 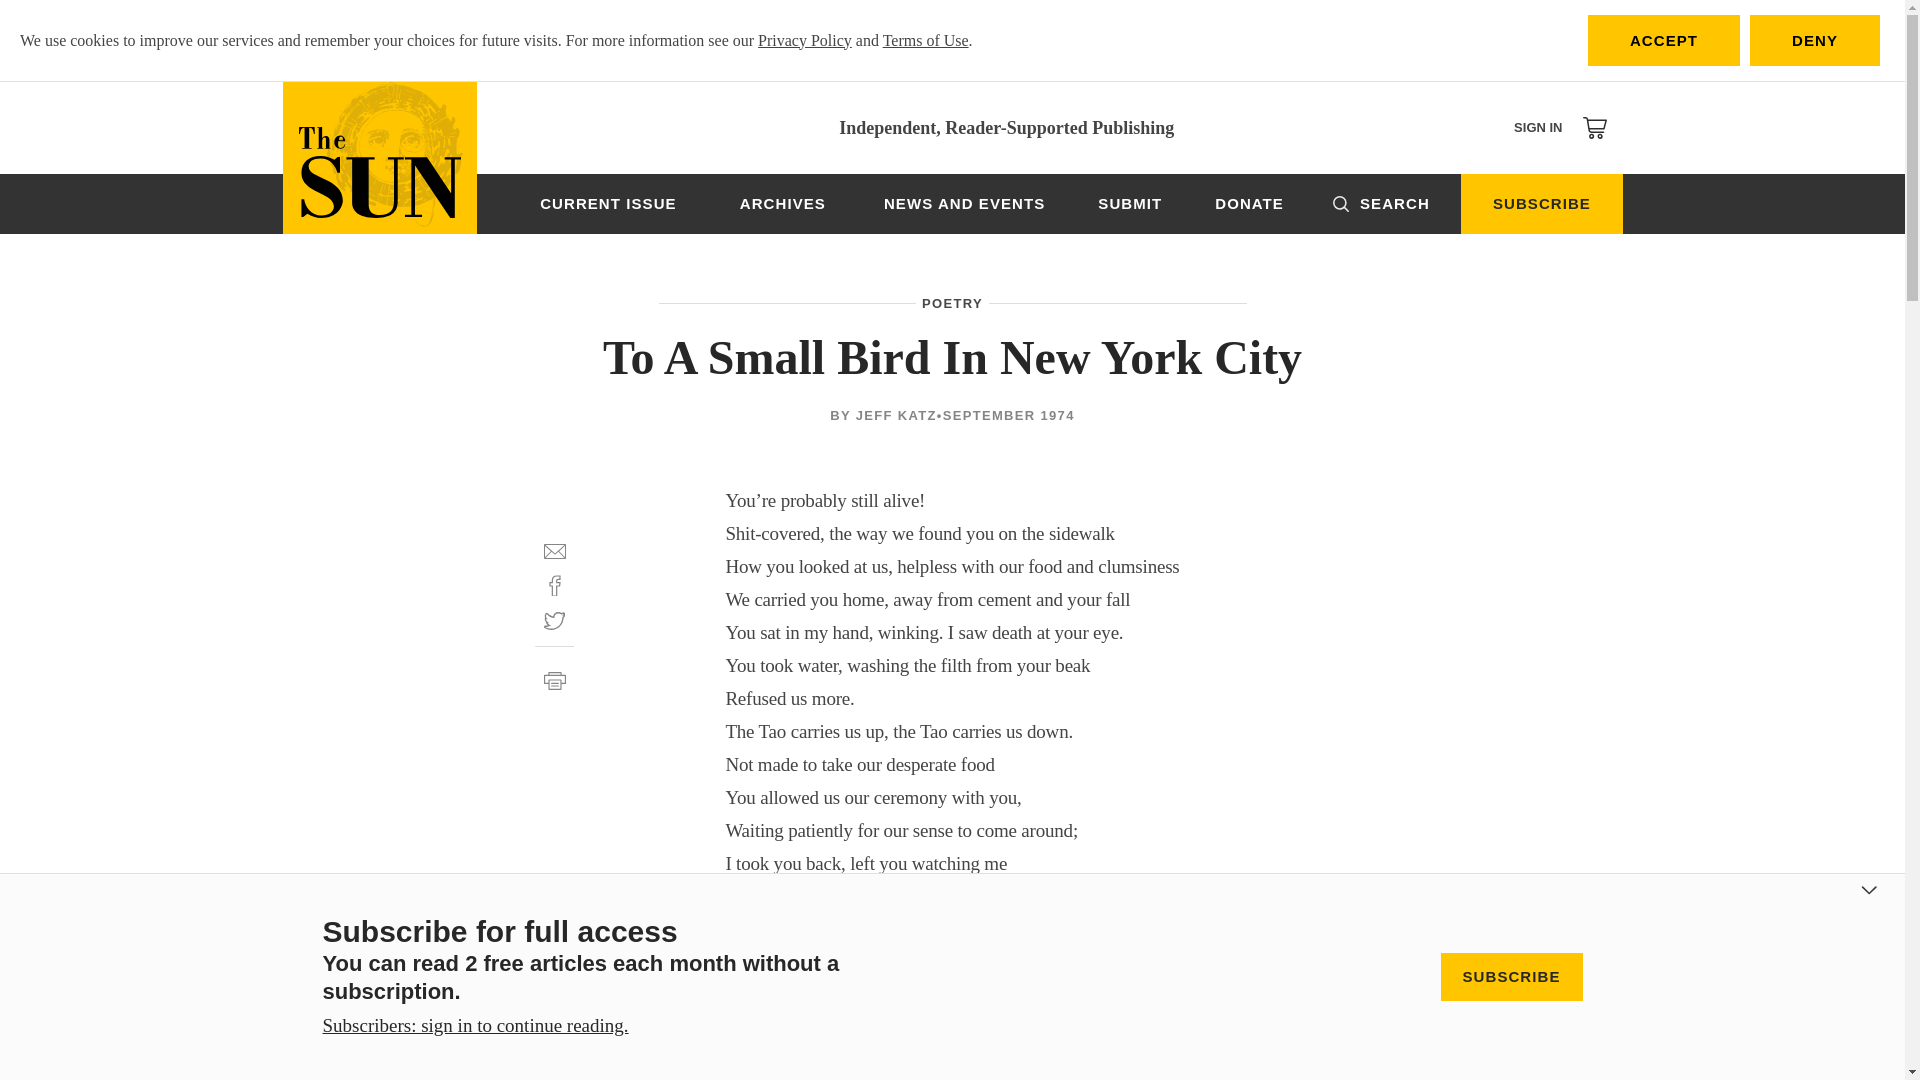 I want to click on Privacy Policy, so click(x=805, y=40).